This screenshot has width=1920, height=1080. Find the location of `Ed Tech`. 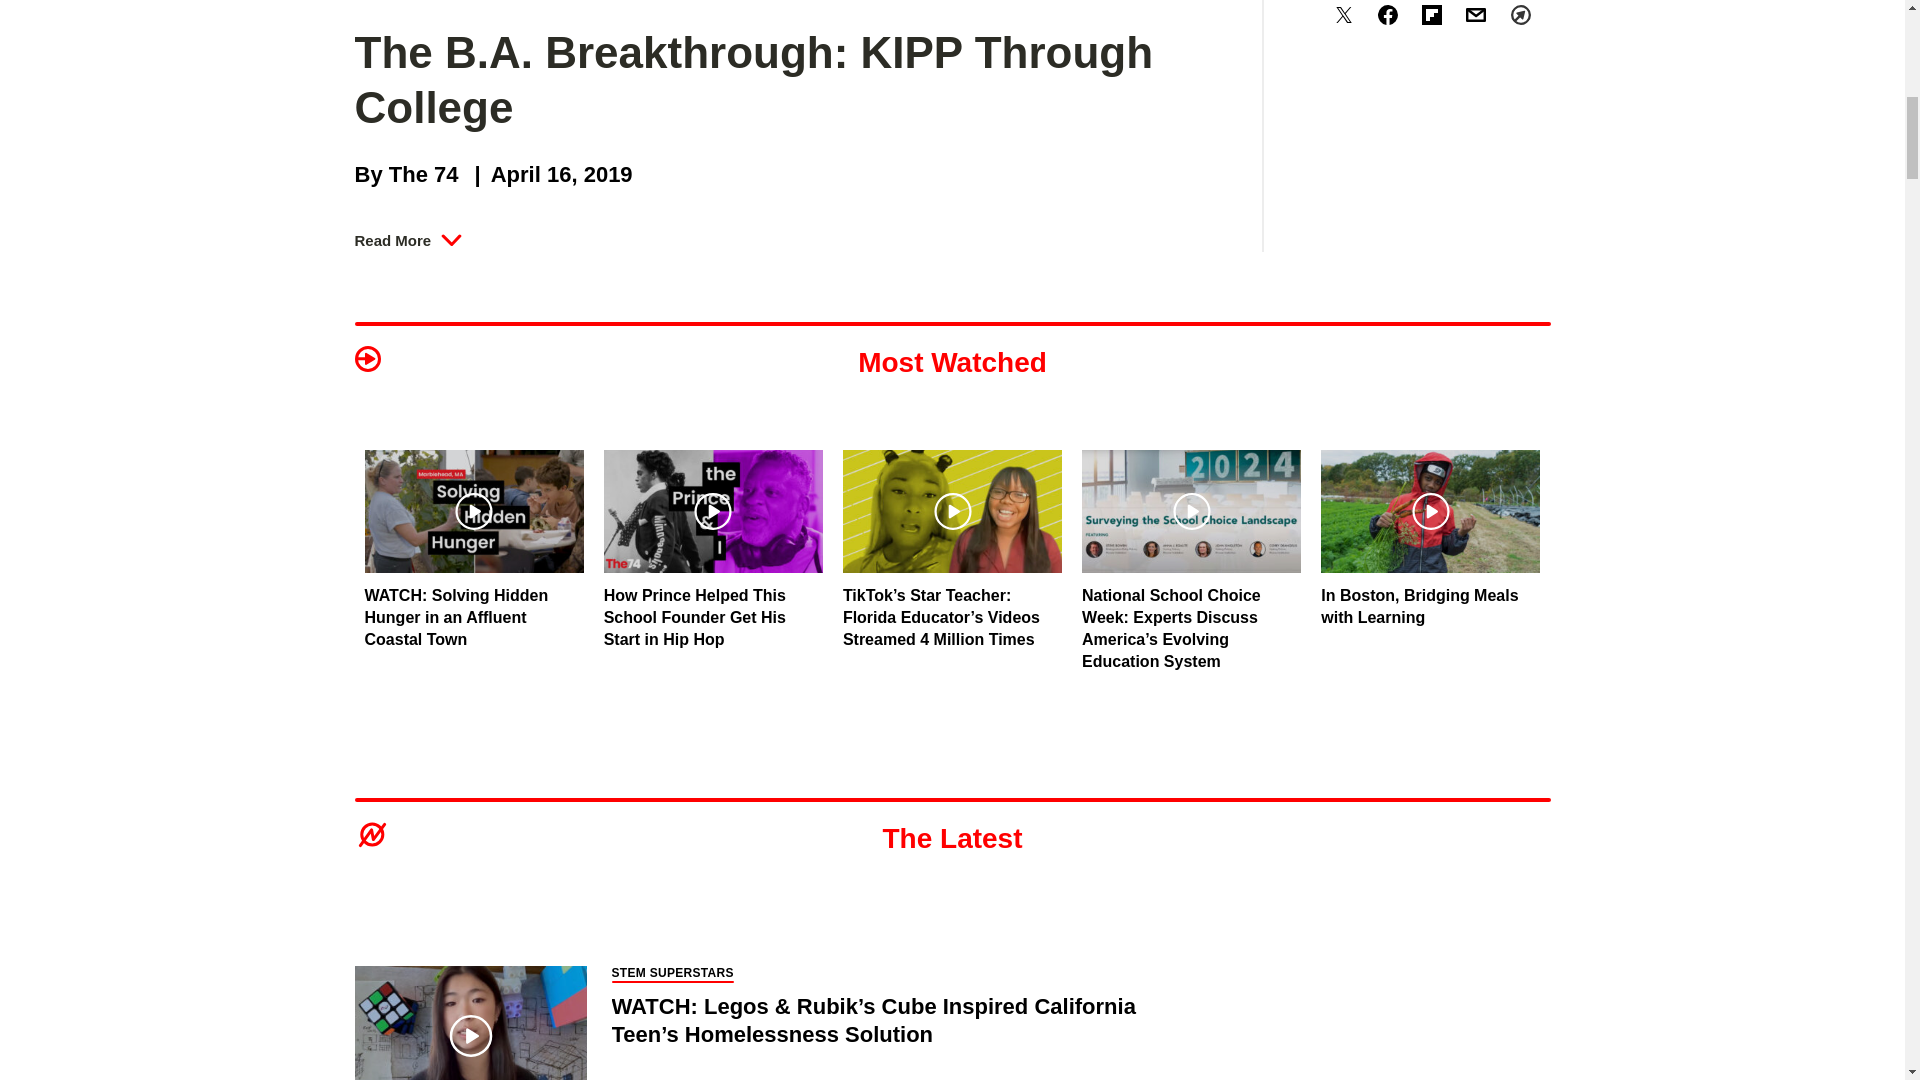

Ed Tech is located at coordinates (1030, 410).